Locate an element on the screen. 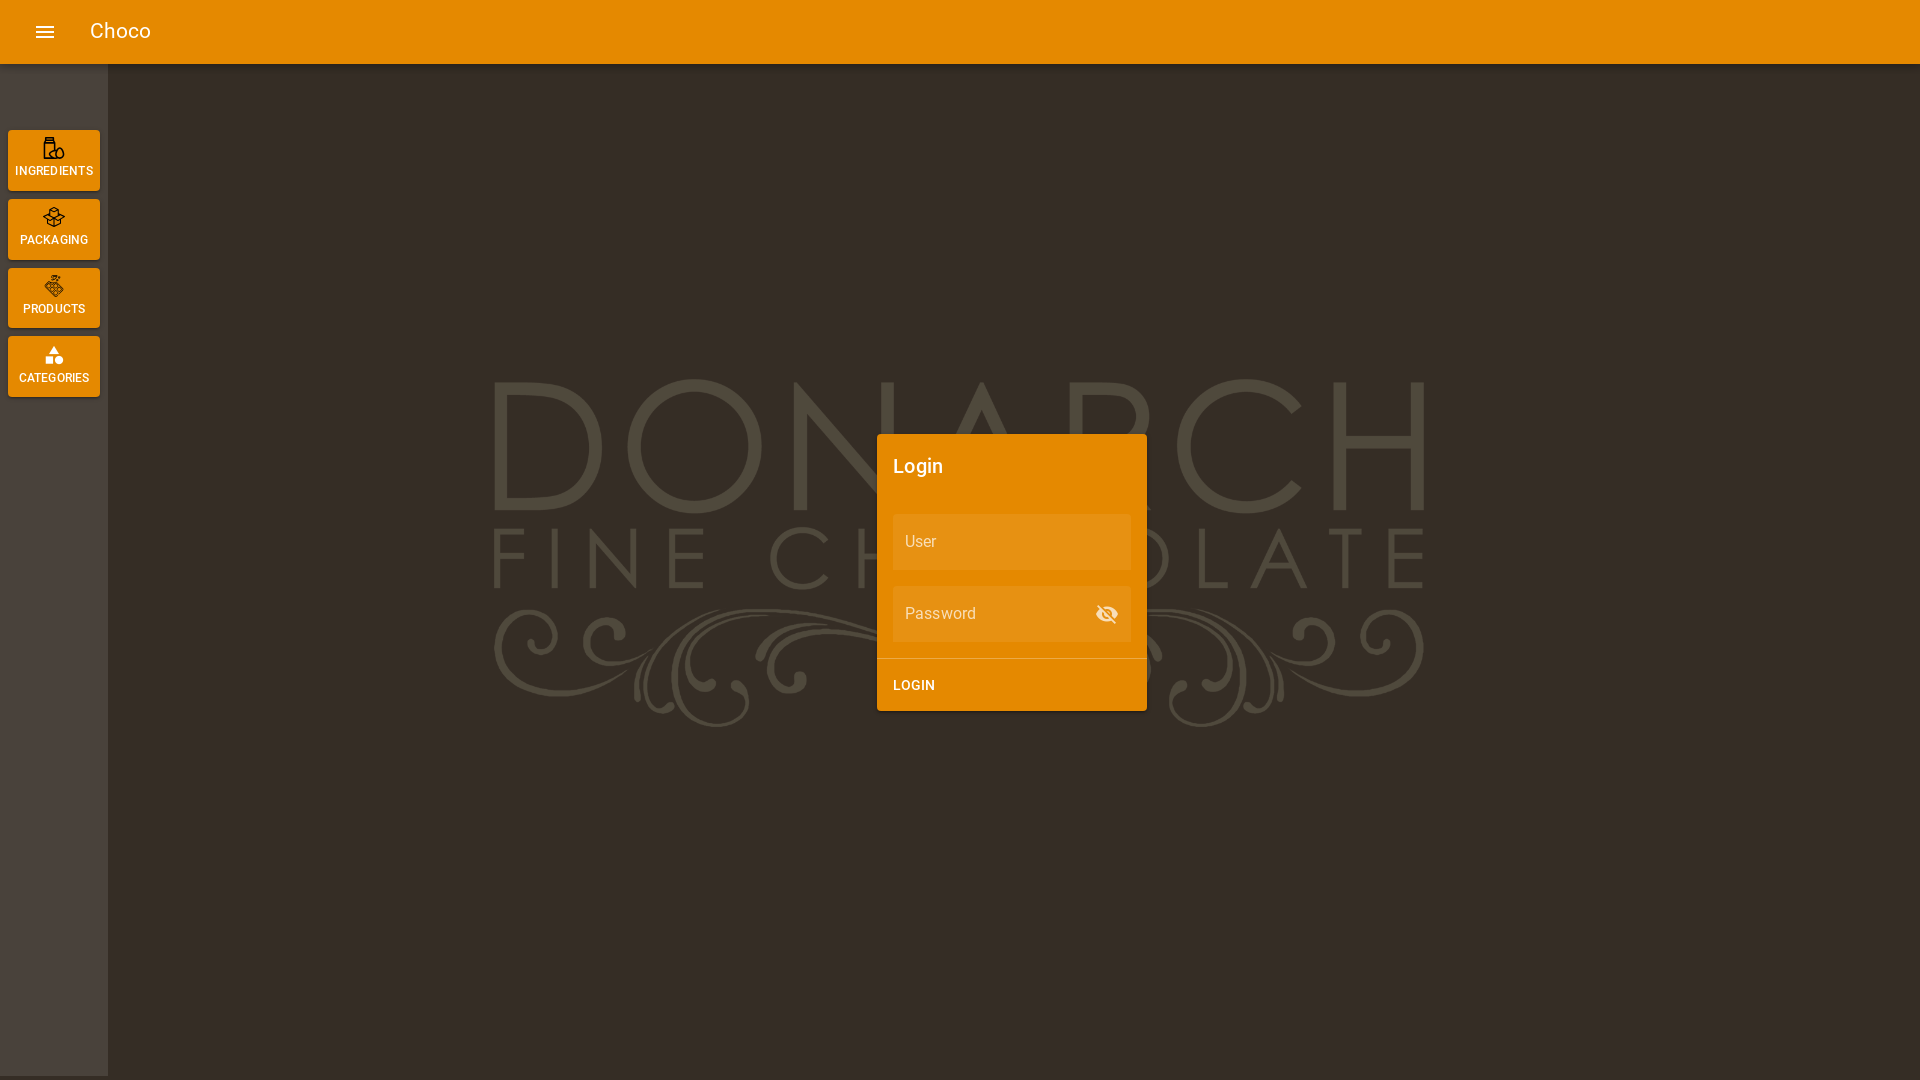  category
CATEGORIES is located at coordinates (54, 366).